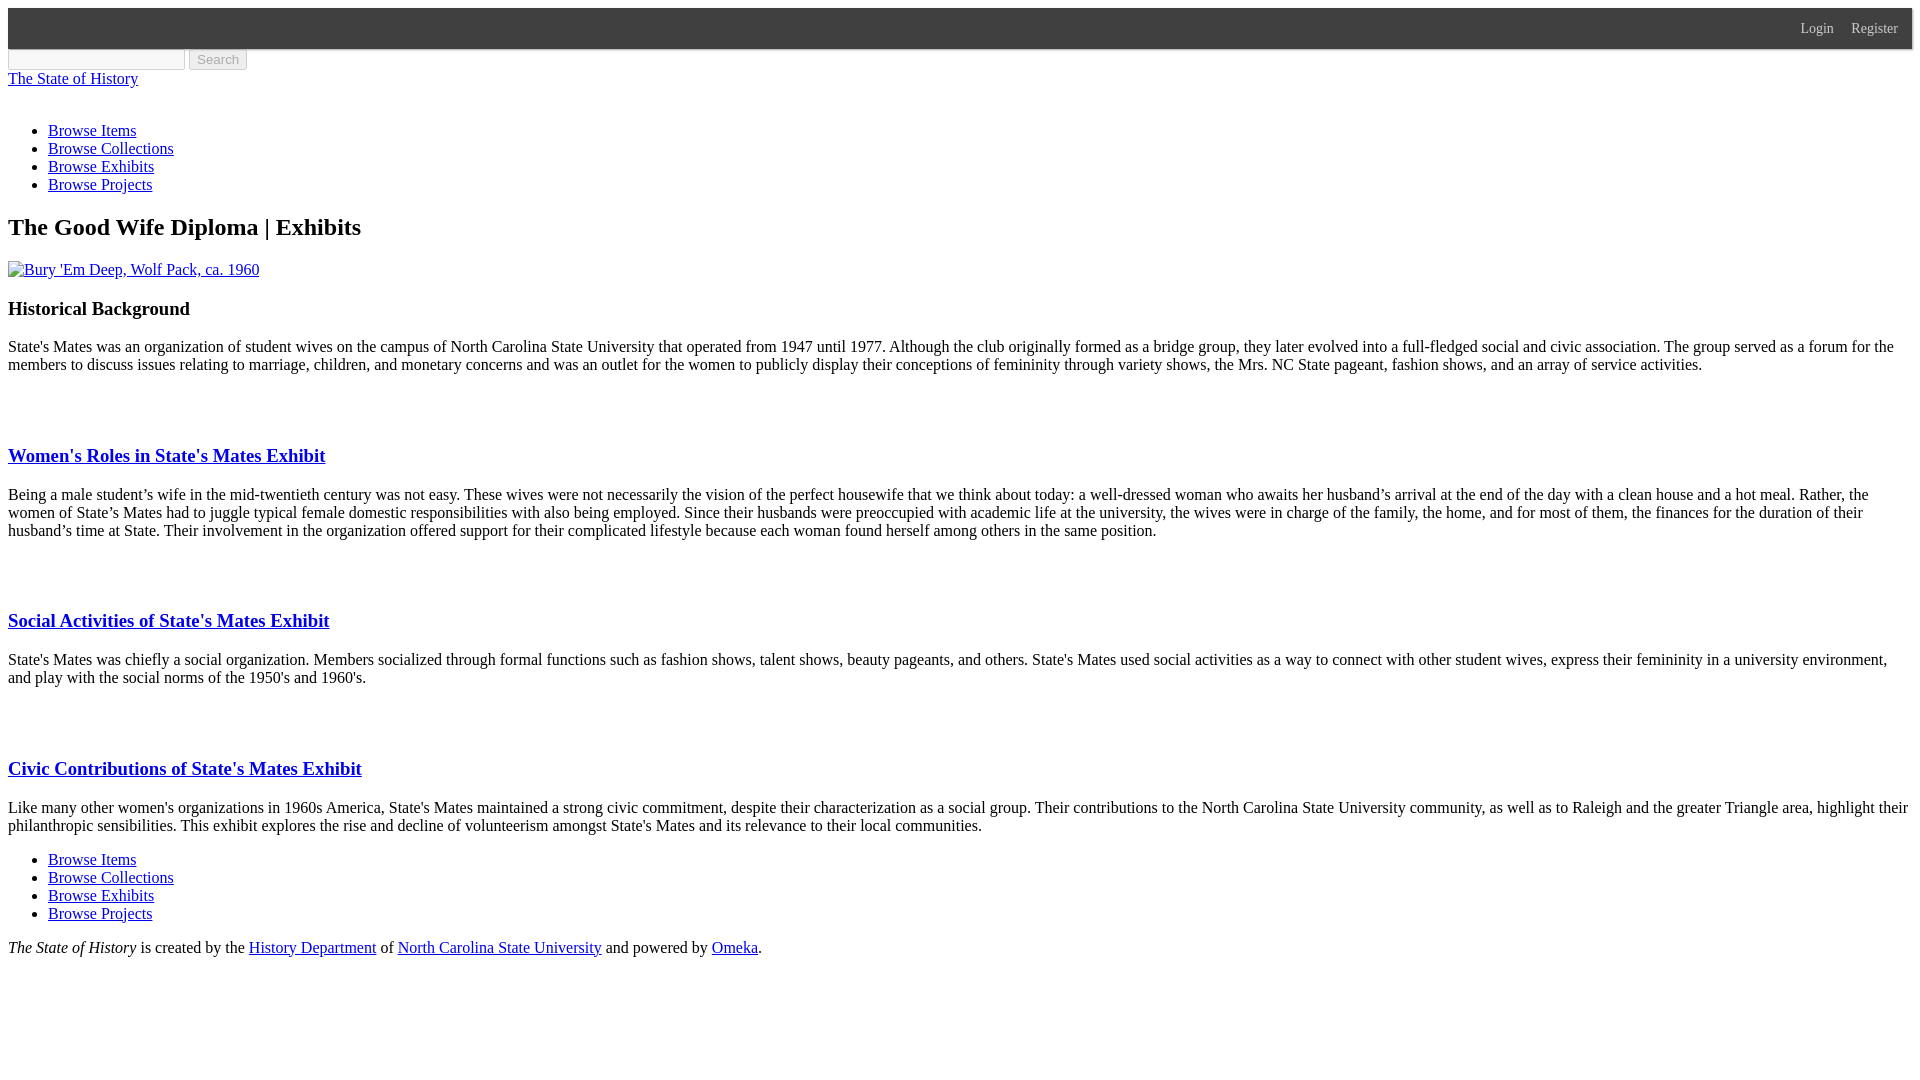 Image resolution: width=1920 pixels, height=1080 pixels. Describe the element at coordinates (168, 620) in the screenshot. I see `Social Activities of State's Mates Exhibit` at that location.